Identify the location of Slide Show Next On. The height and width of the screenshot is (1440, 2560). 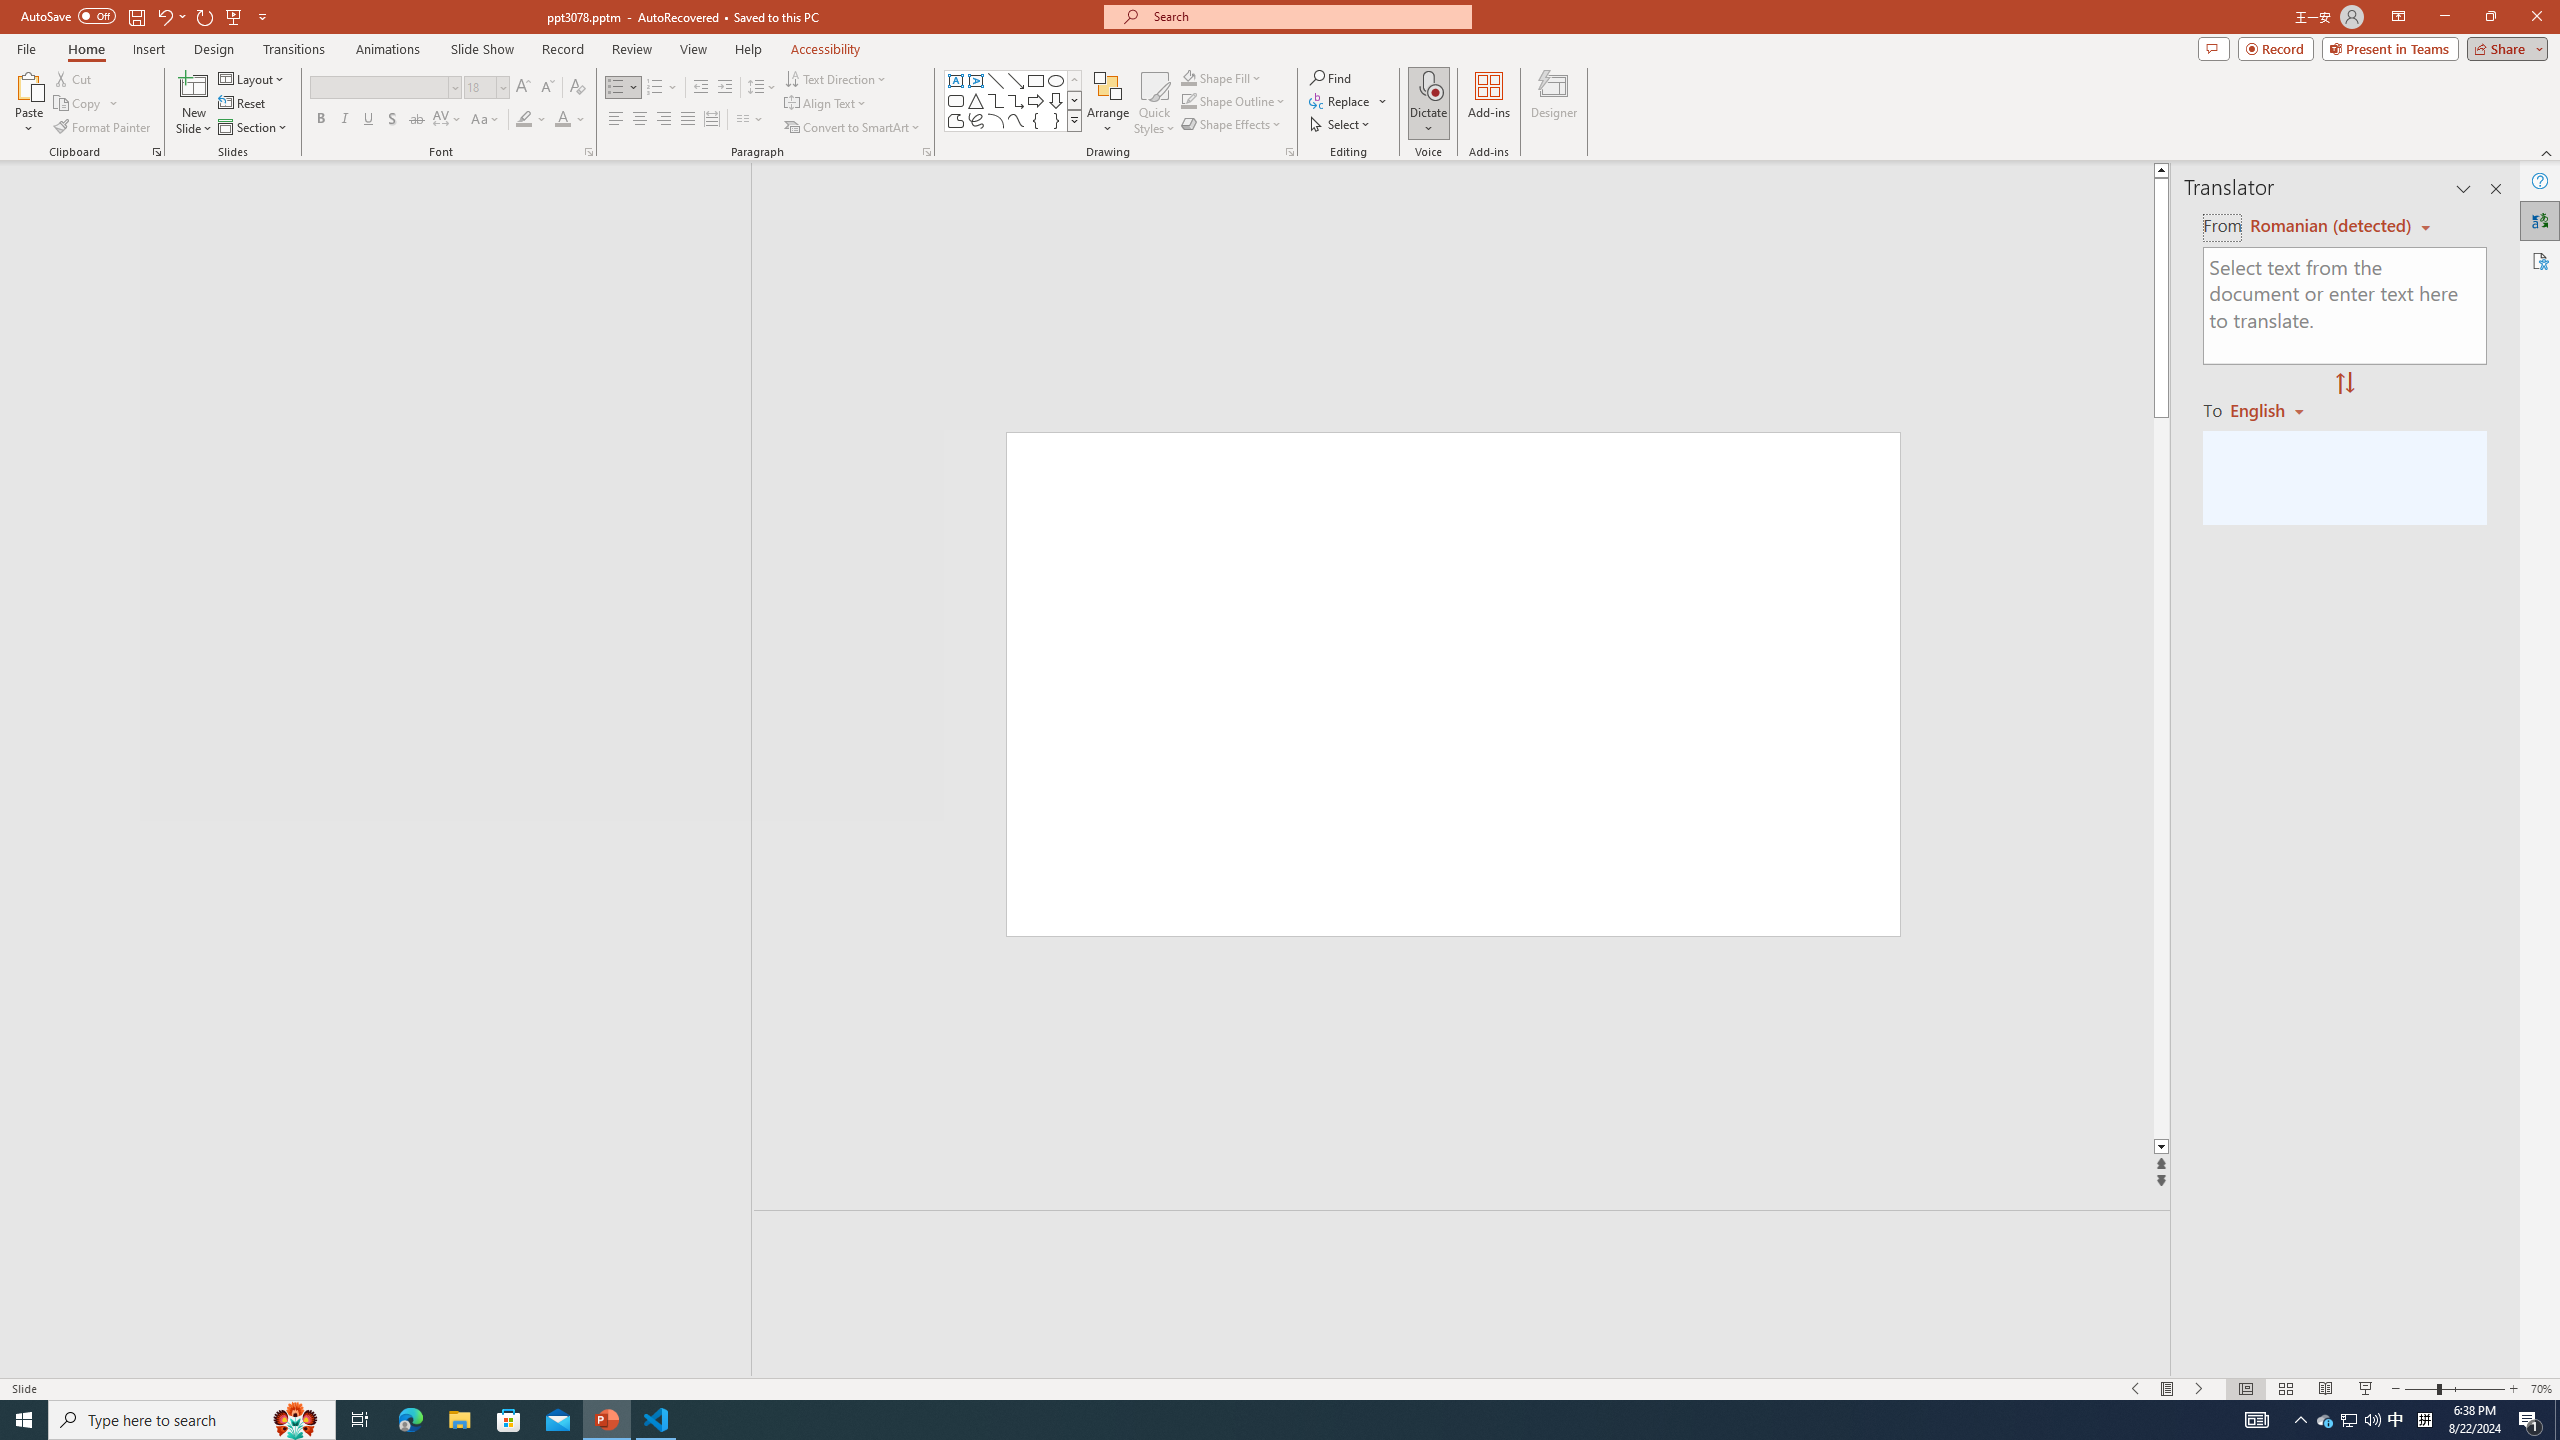
(2200, 1389).